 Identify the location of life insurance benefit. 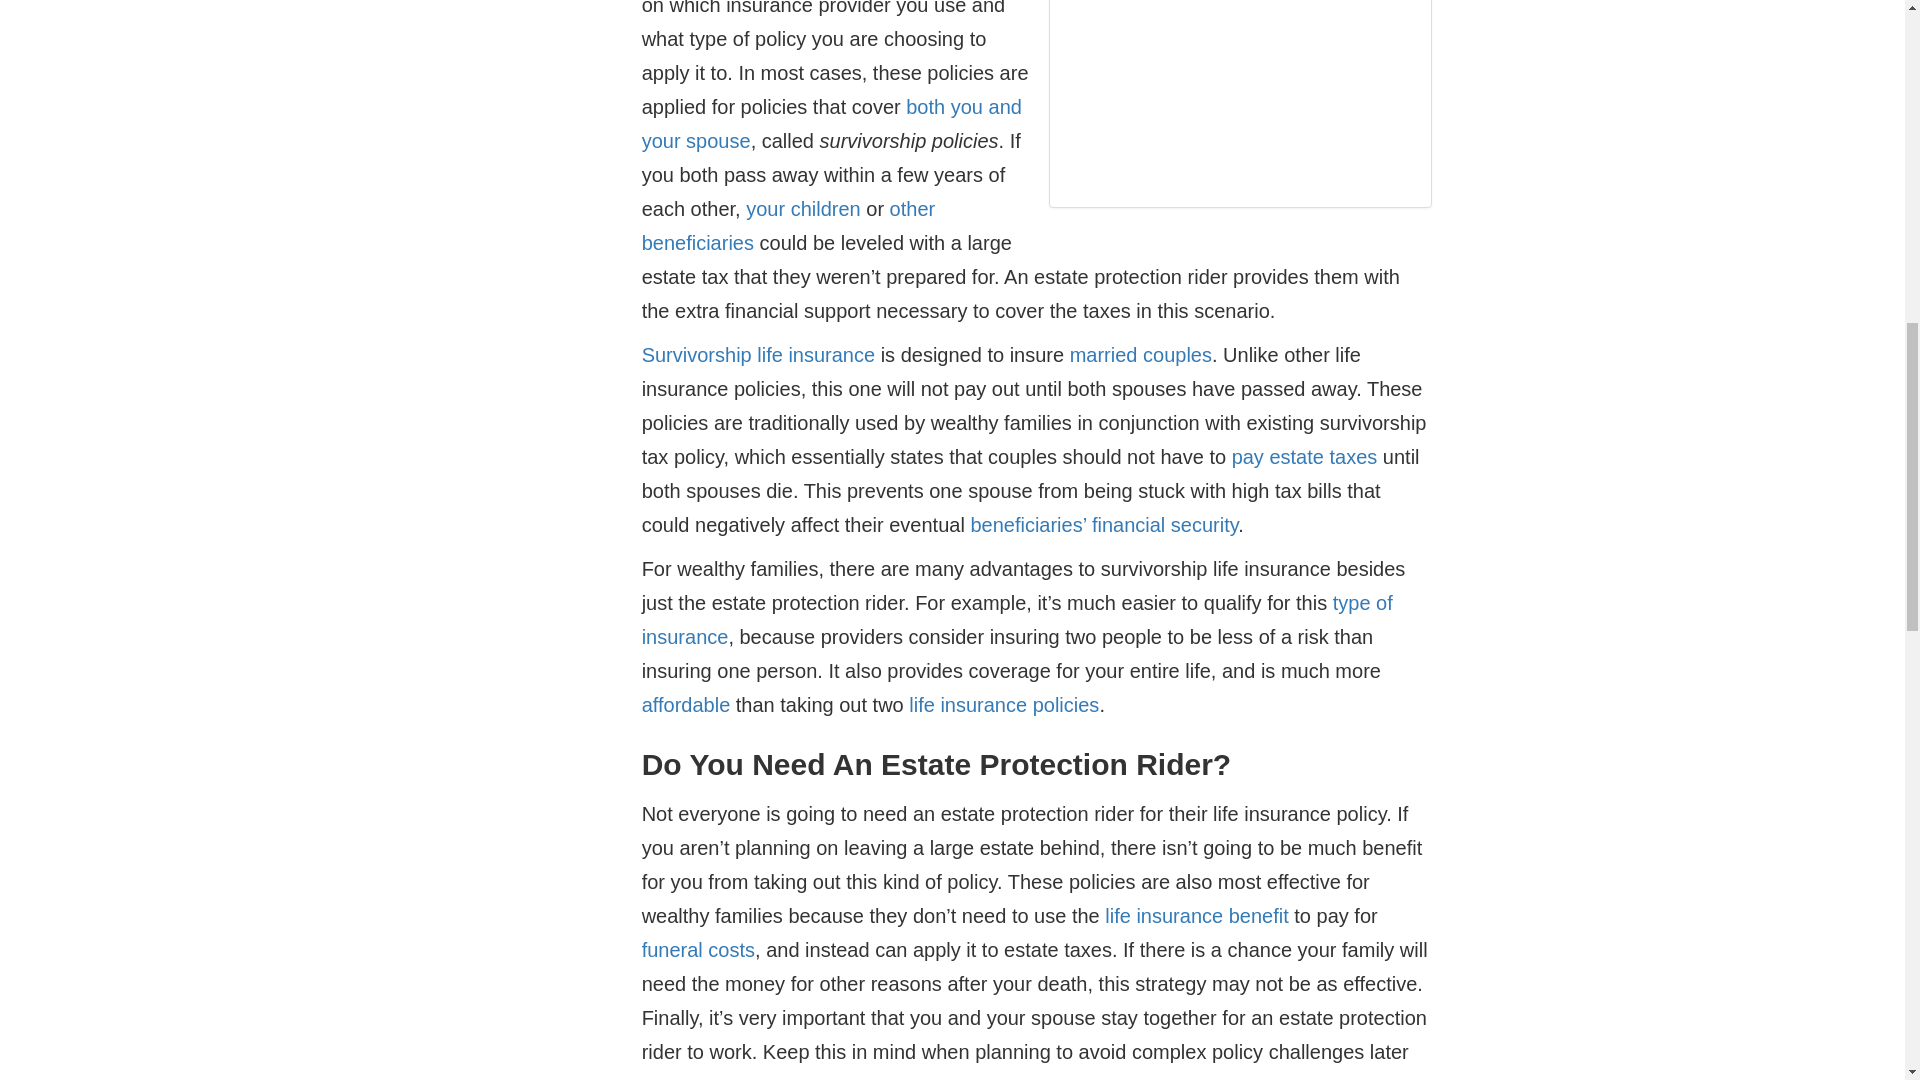
(1196, 916).